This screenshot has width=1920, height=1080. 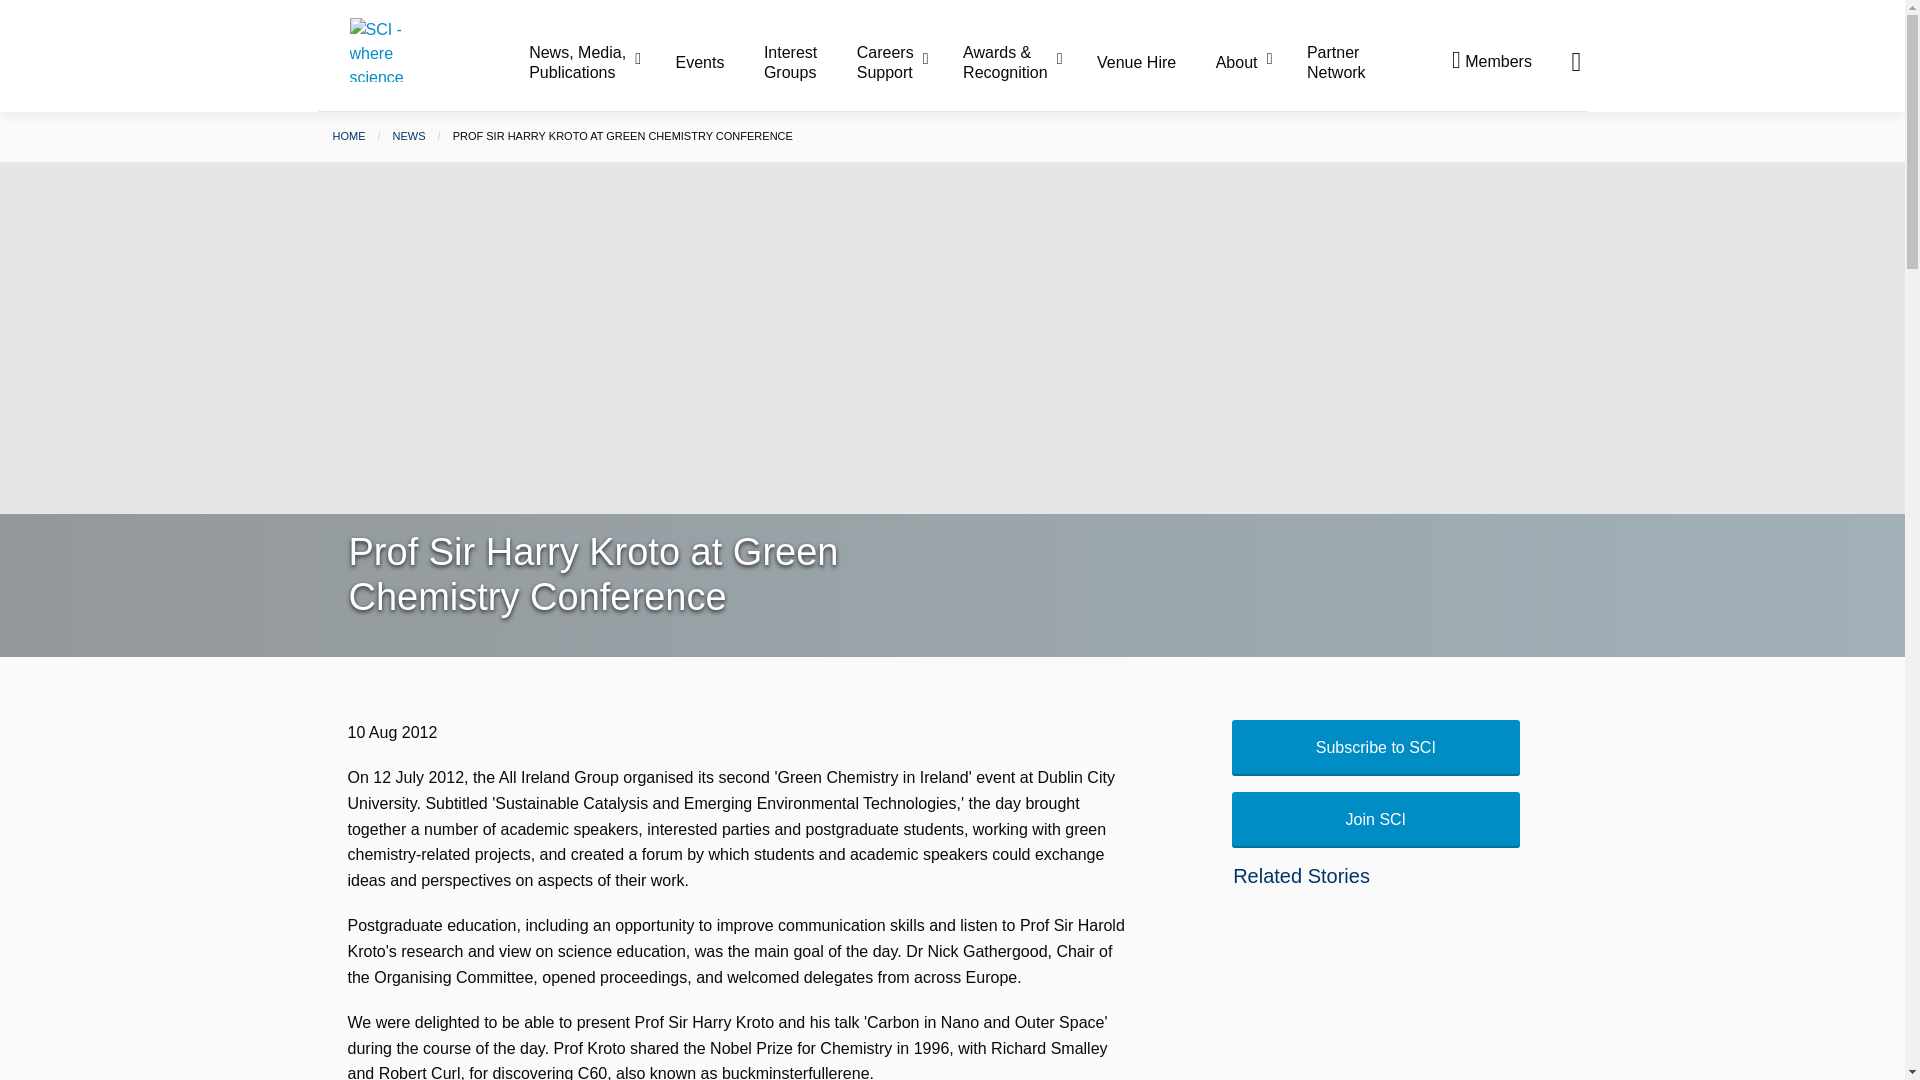 What do you see at coordinates (718, 63) in the screenshot?
I see `Events` at bounding box center [718, 63].